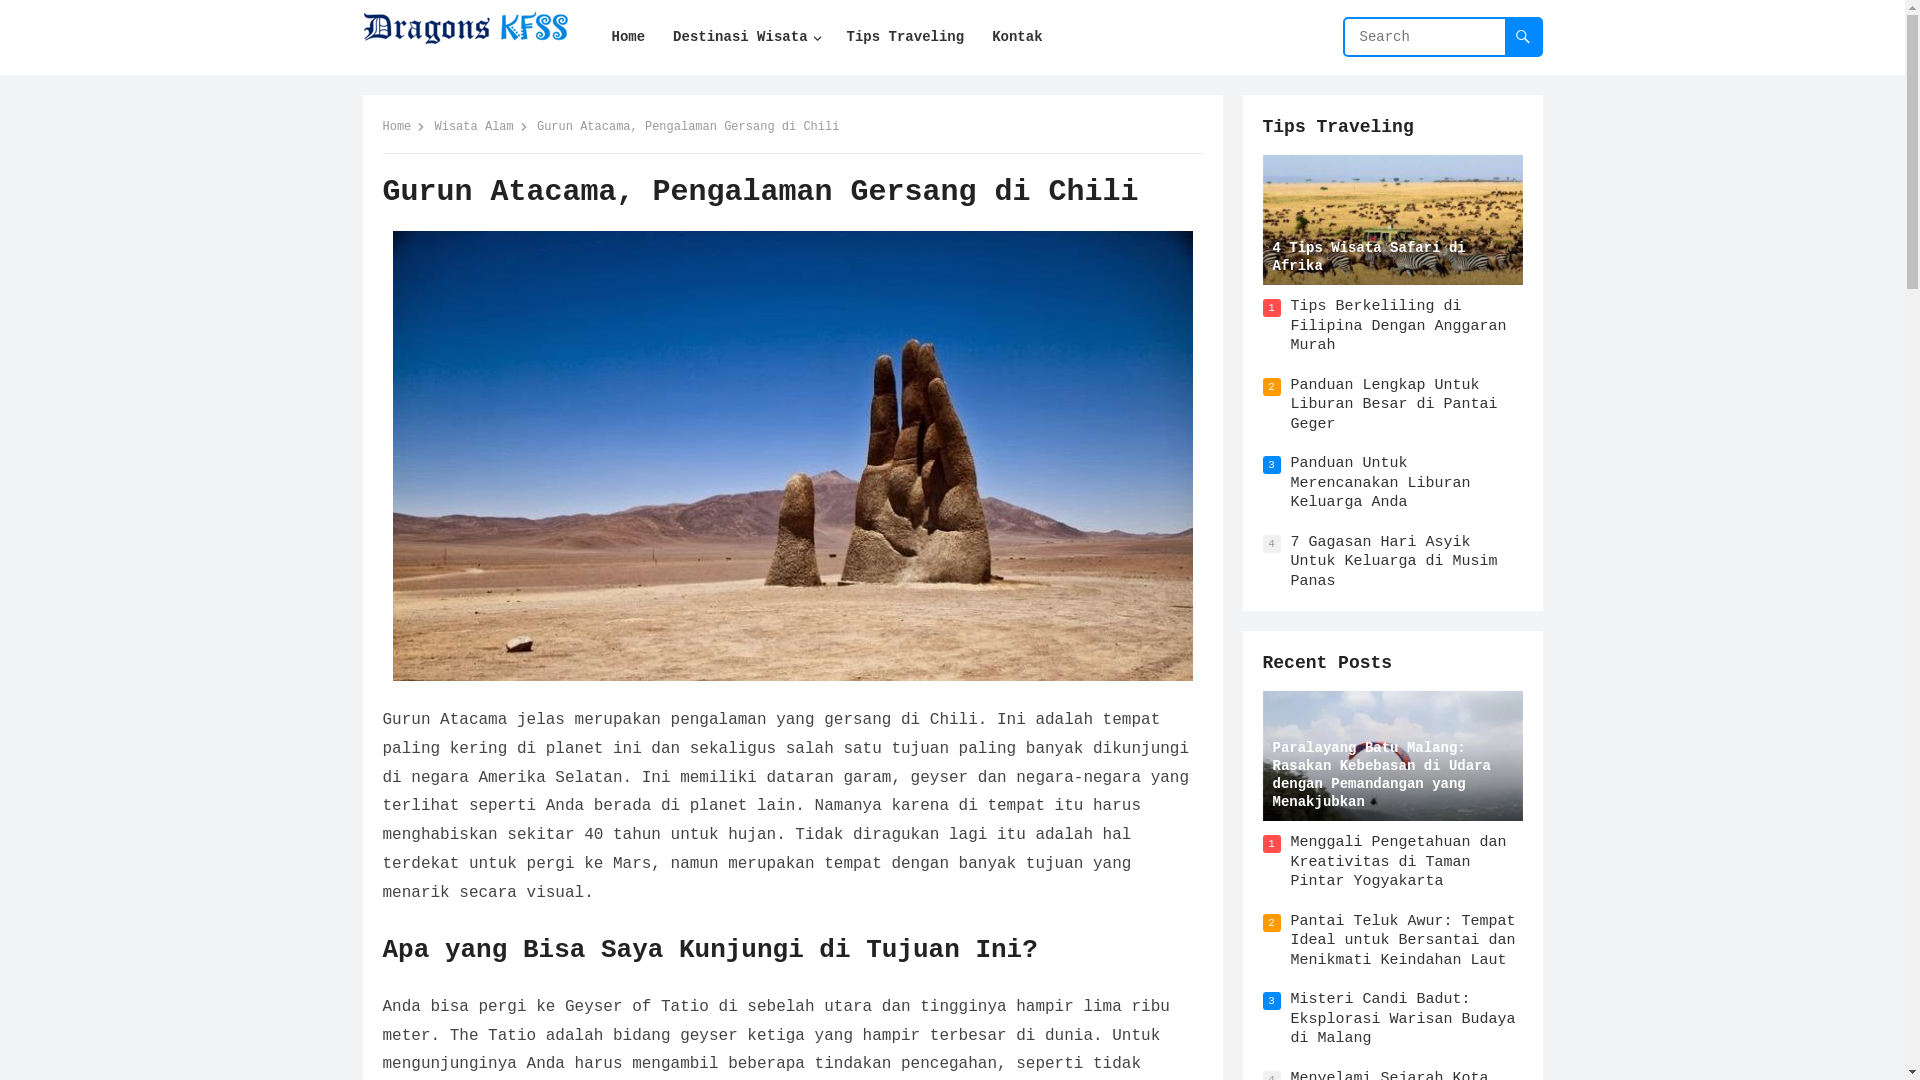  What do you see at coordinates (1394, 405) in the screenshot?
I see `Panduan Lengkap Untuk Liburan Besar di Pantai Geger` at bounding box center [1394, 405].